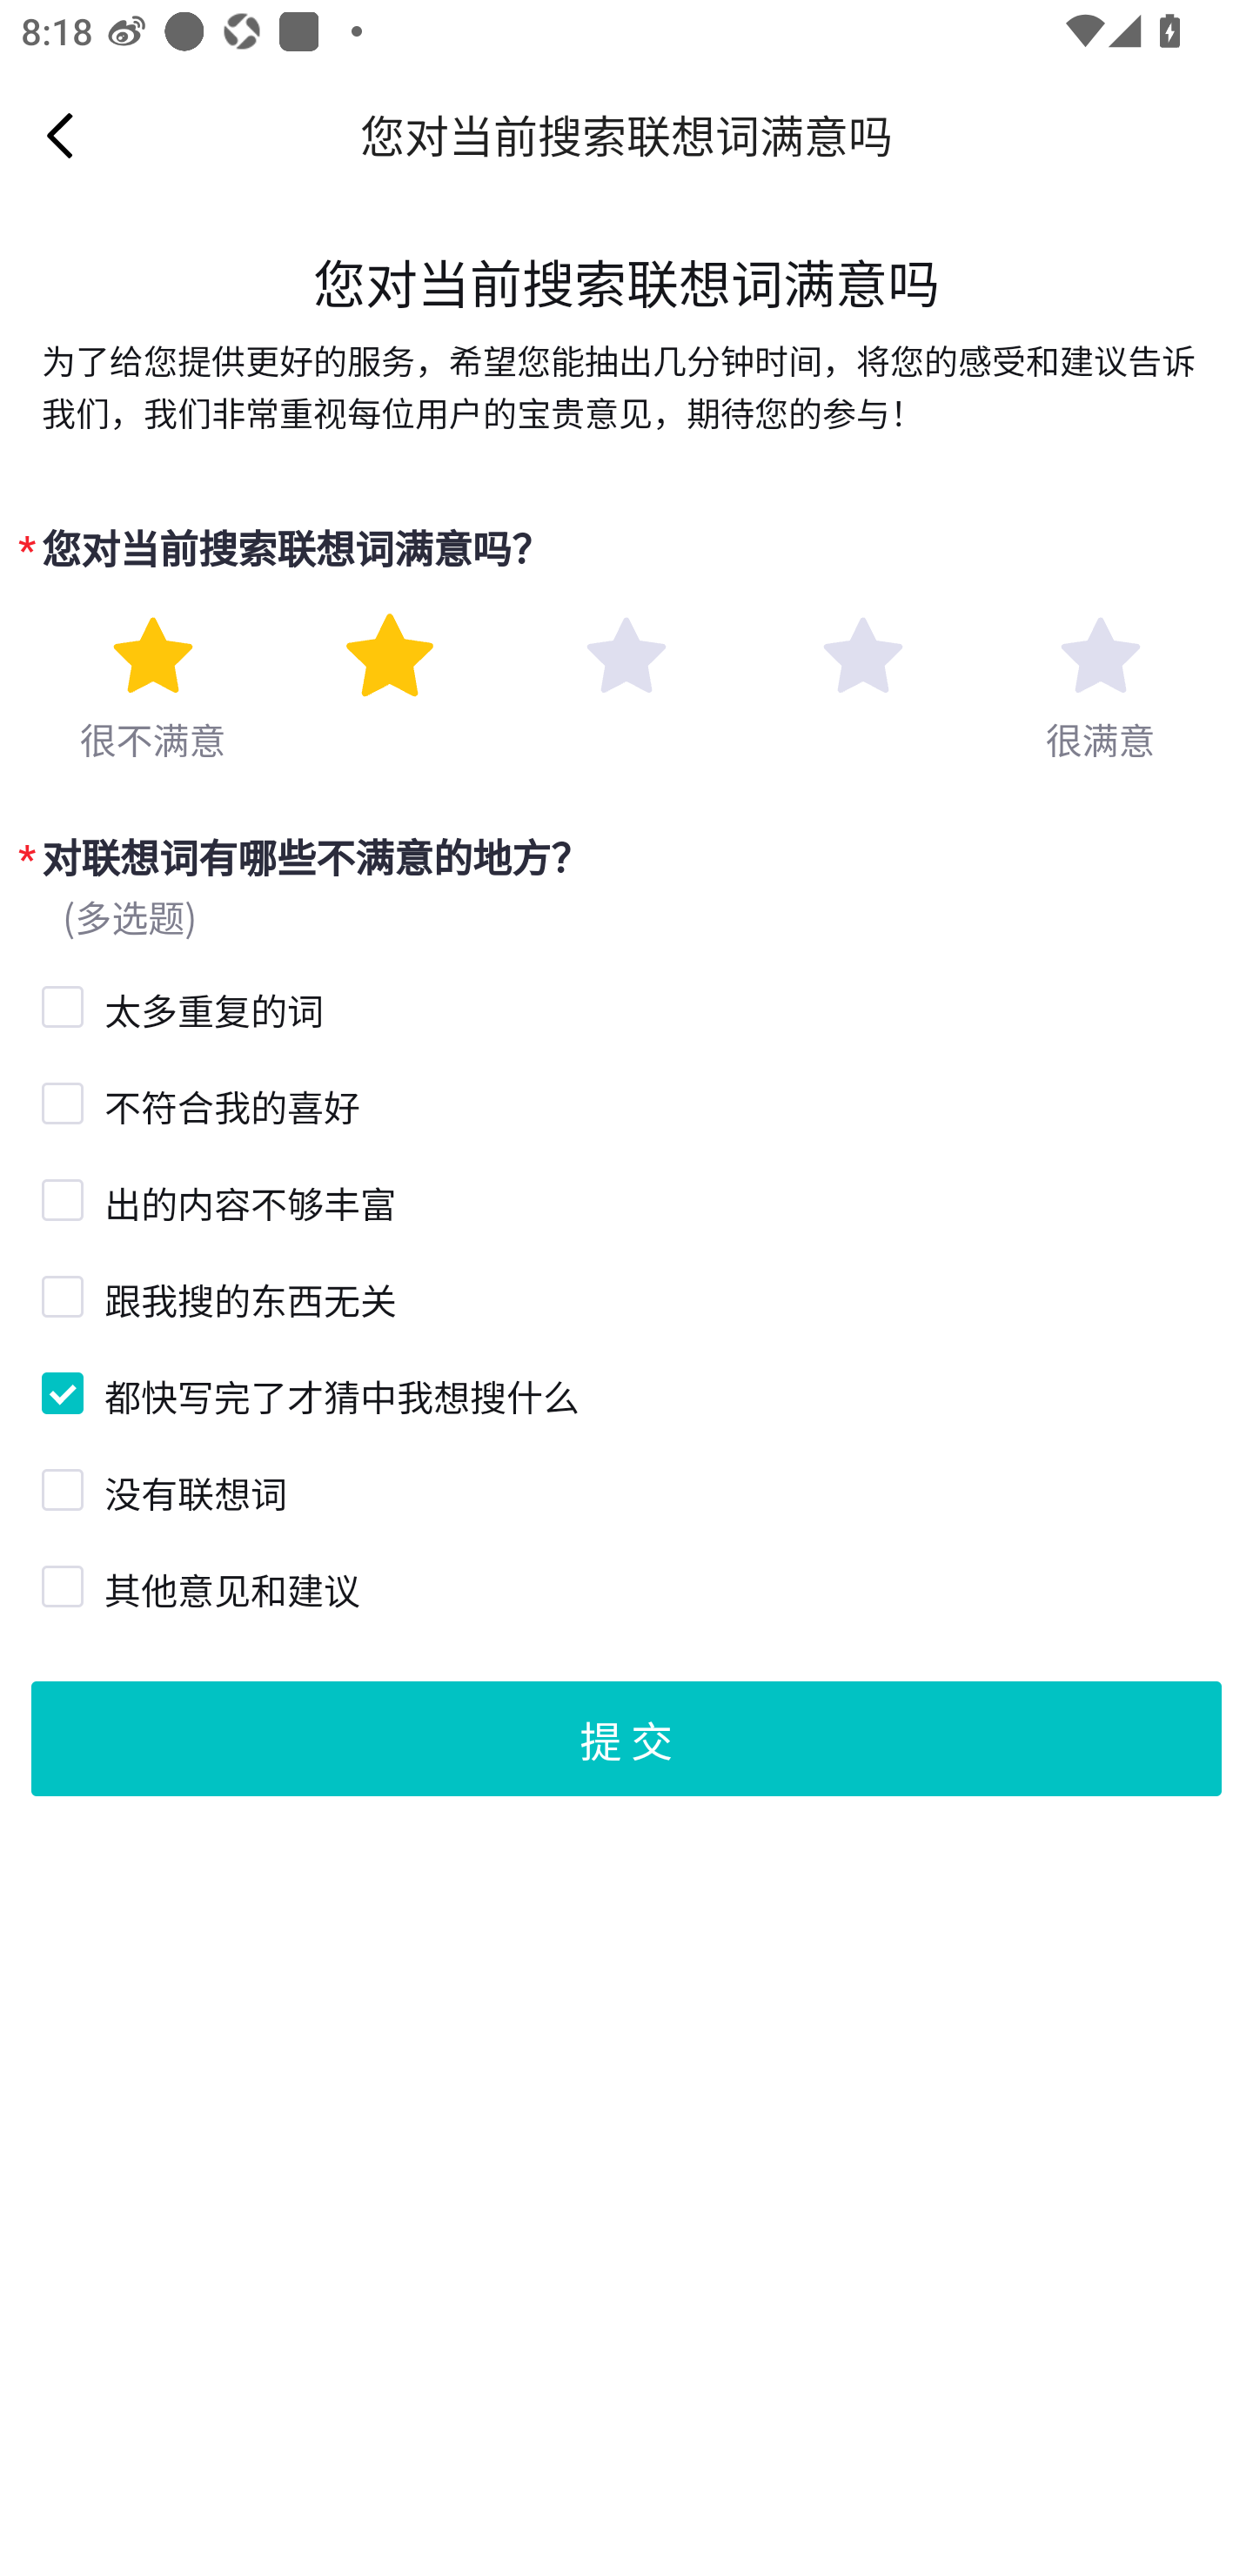 The height and width of the screenshot is (2576, 1253). What do you see at coordinates (626, 1737) in the screenshot?
I see `提 交` at bounding box center [626, 1737].